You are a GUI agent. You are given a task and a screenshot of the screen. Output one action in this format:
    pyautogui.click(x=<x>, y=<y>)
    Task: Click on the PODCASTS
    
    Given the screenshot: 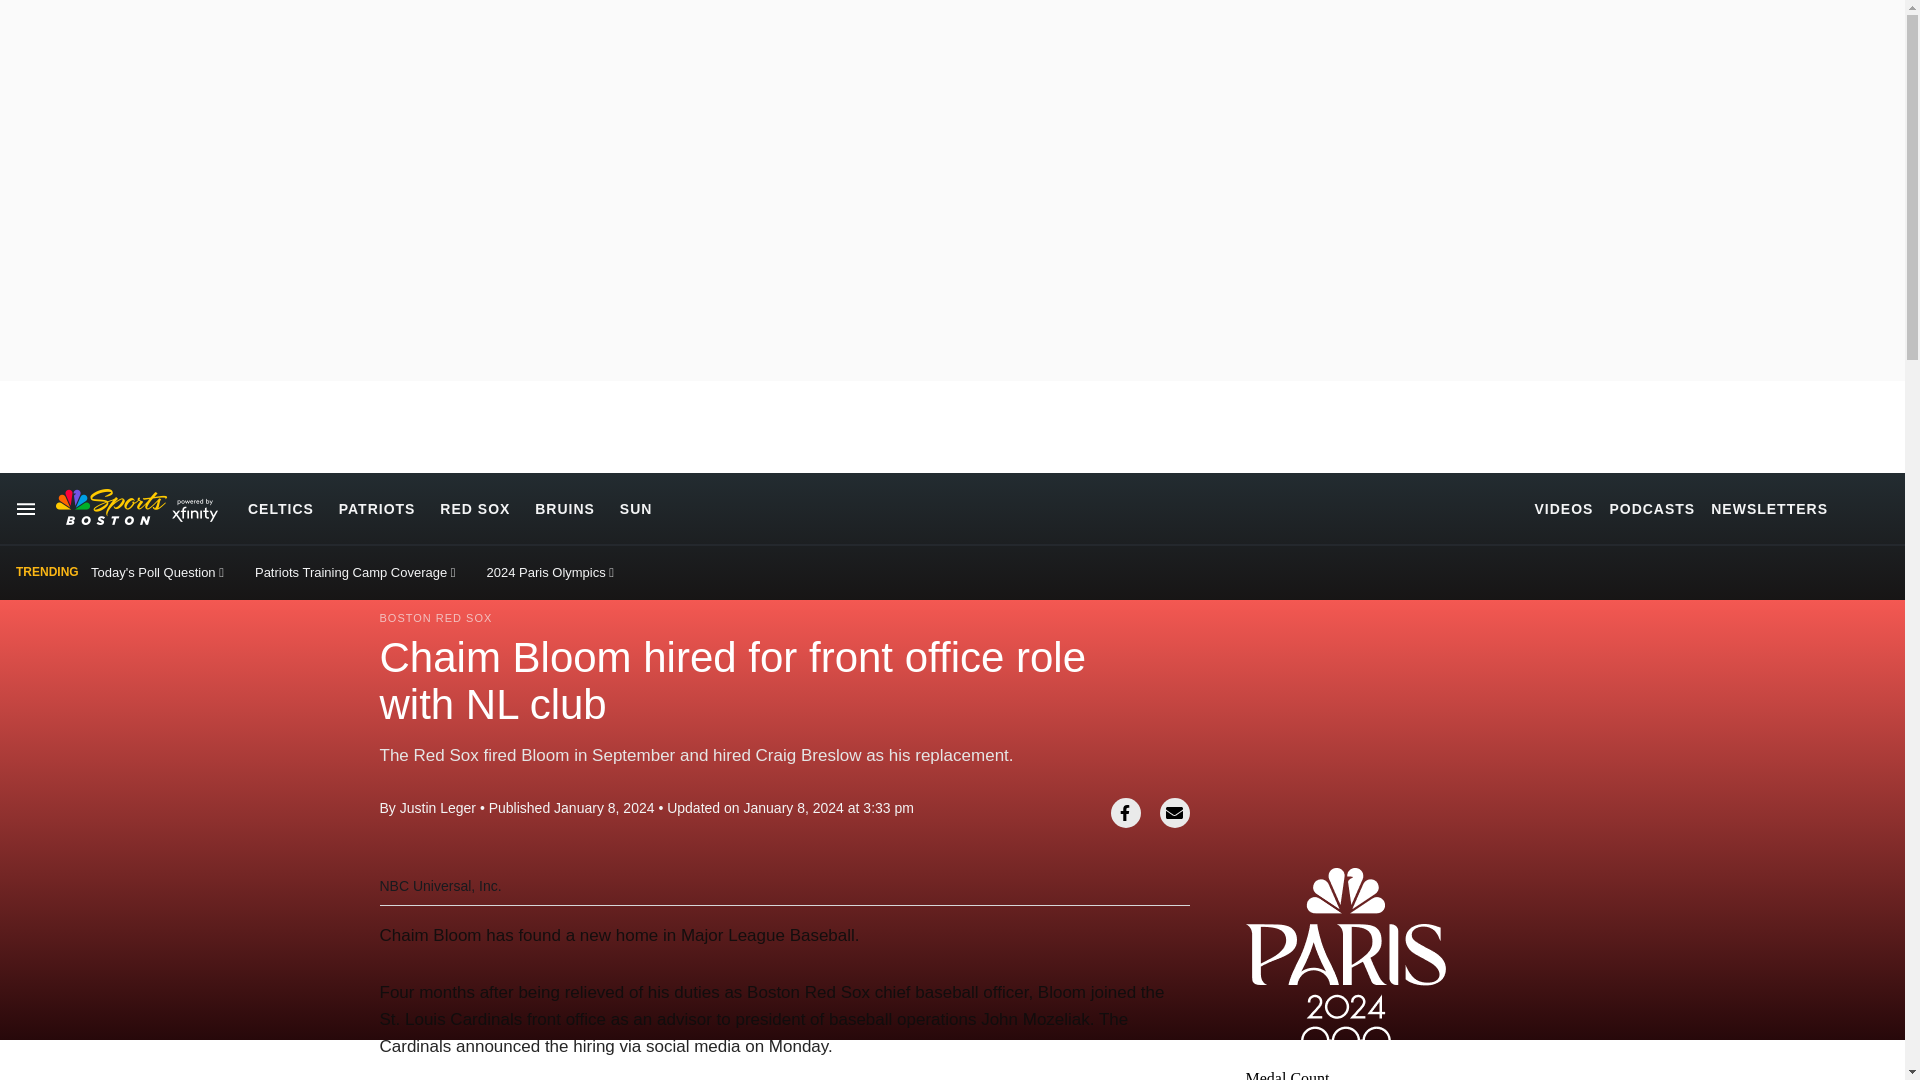 What is the action you would take?
    pyautogui.click(x=1652, y=508)
    